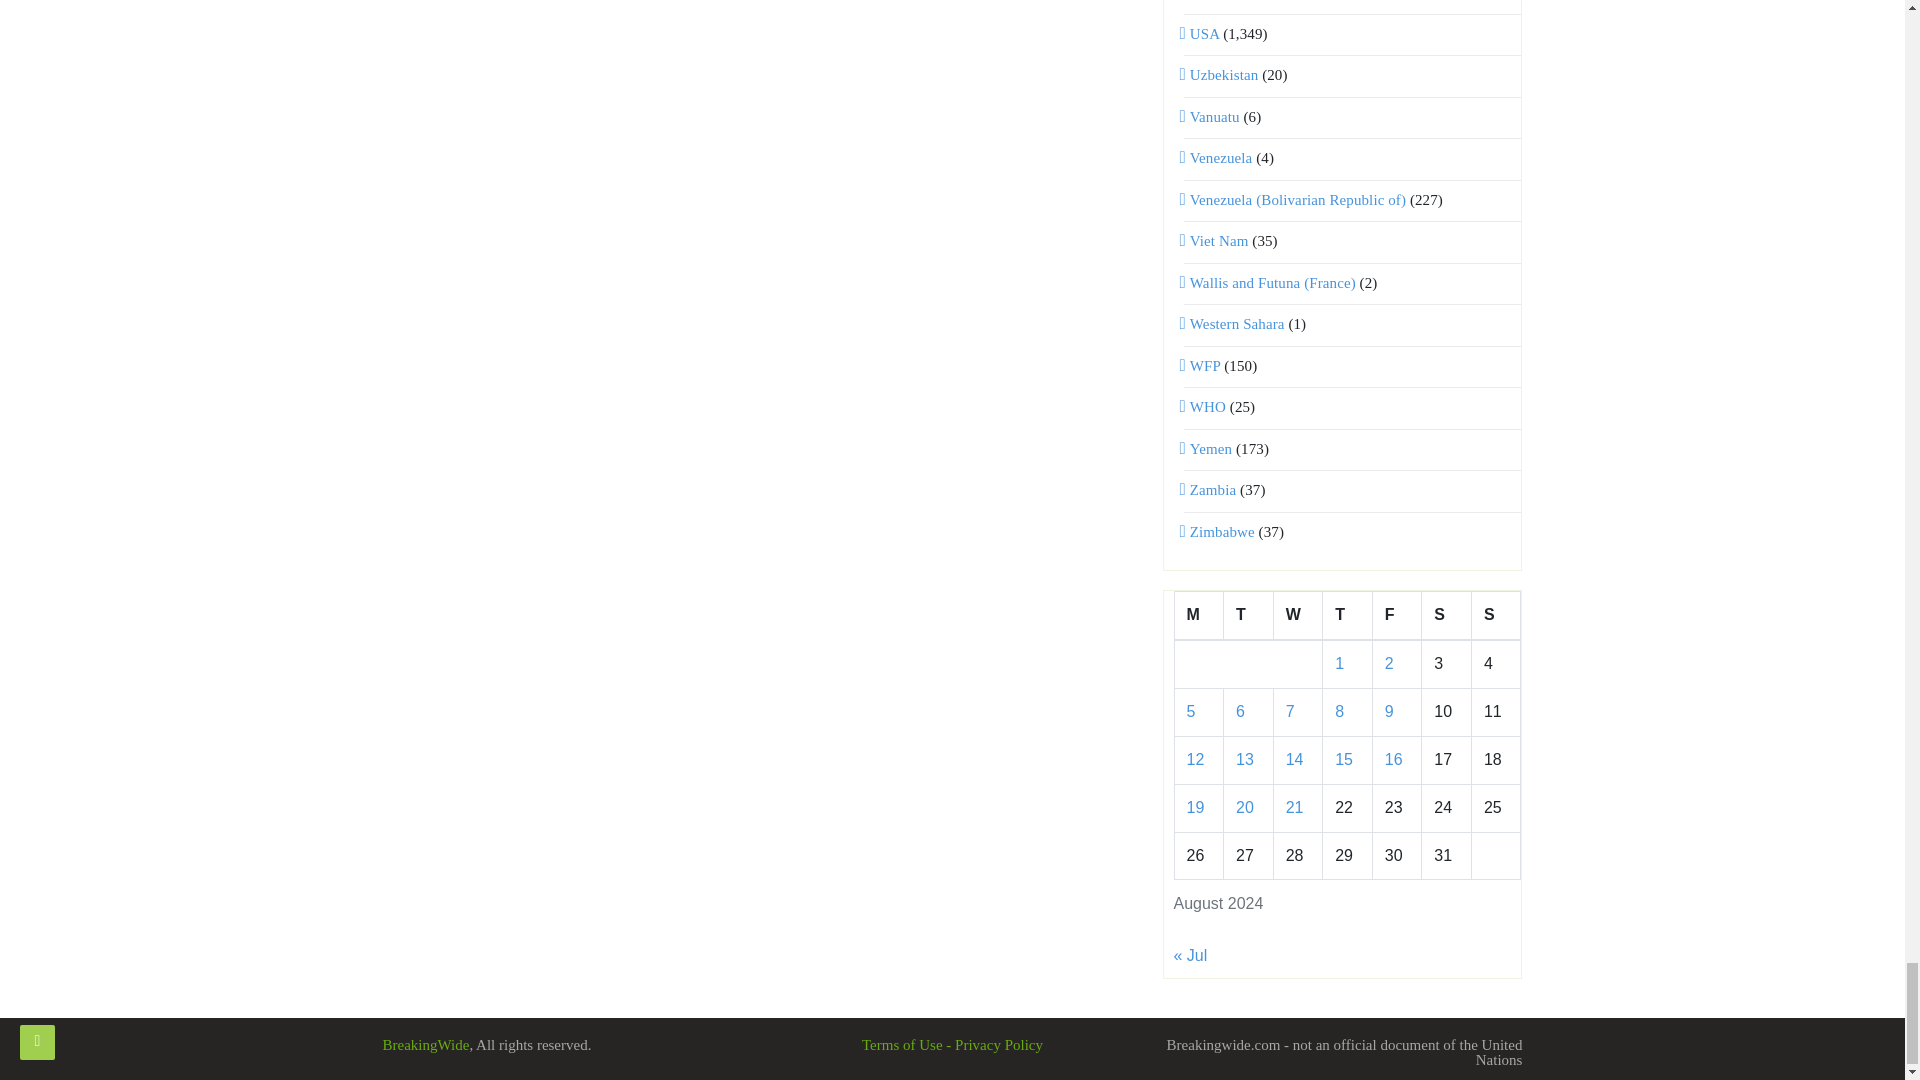 This screenshot has height=1080, width=1920. What do you see at coordinates (1249, 616) in the screenshot?
I see `Tuesday` at bounding box center [1249, 616].